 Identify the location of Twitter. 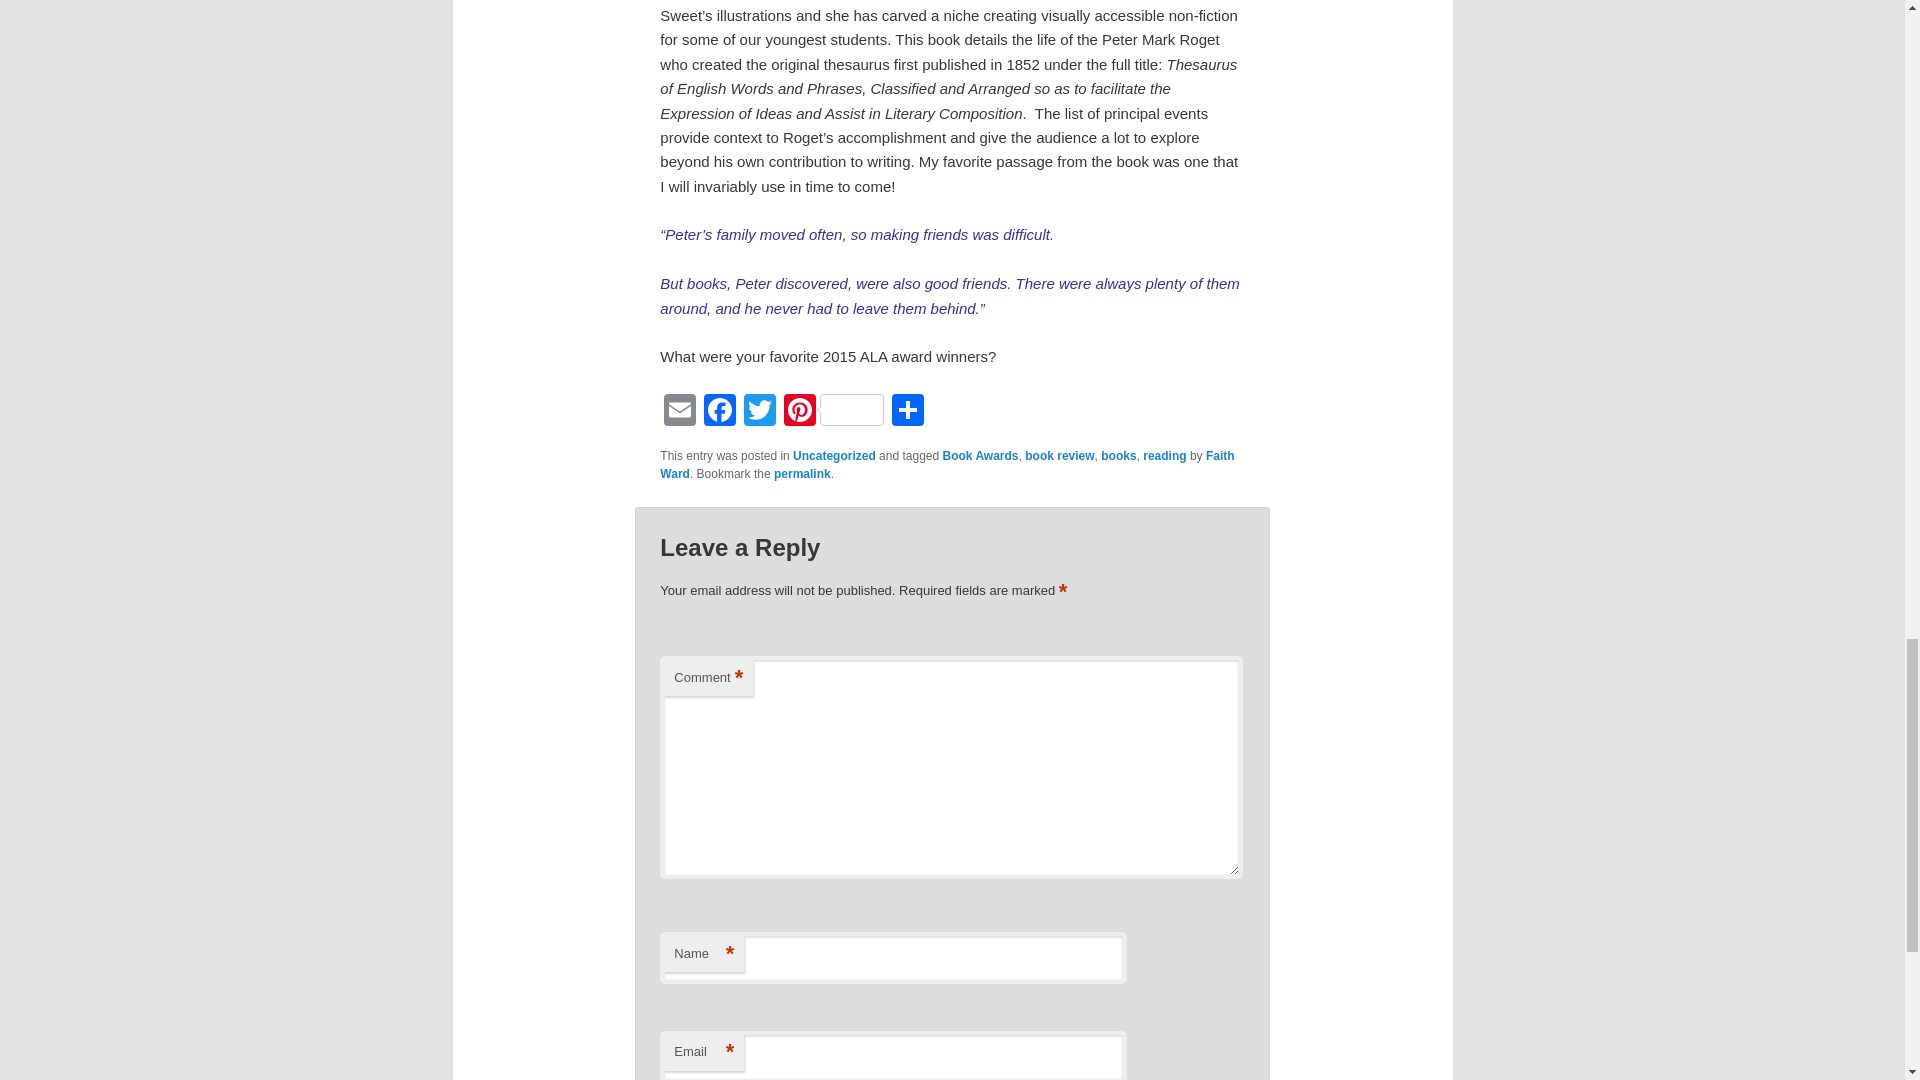
(759, 412).